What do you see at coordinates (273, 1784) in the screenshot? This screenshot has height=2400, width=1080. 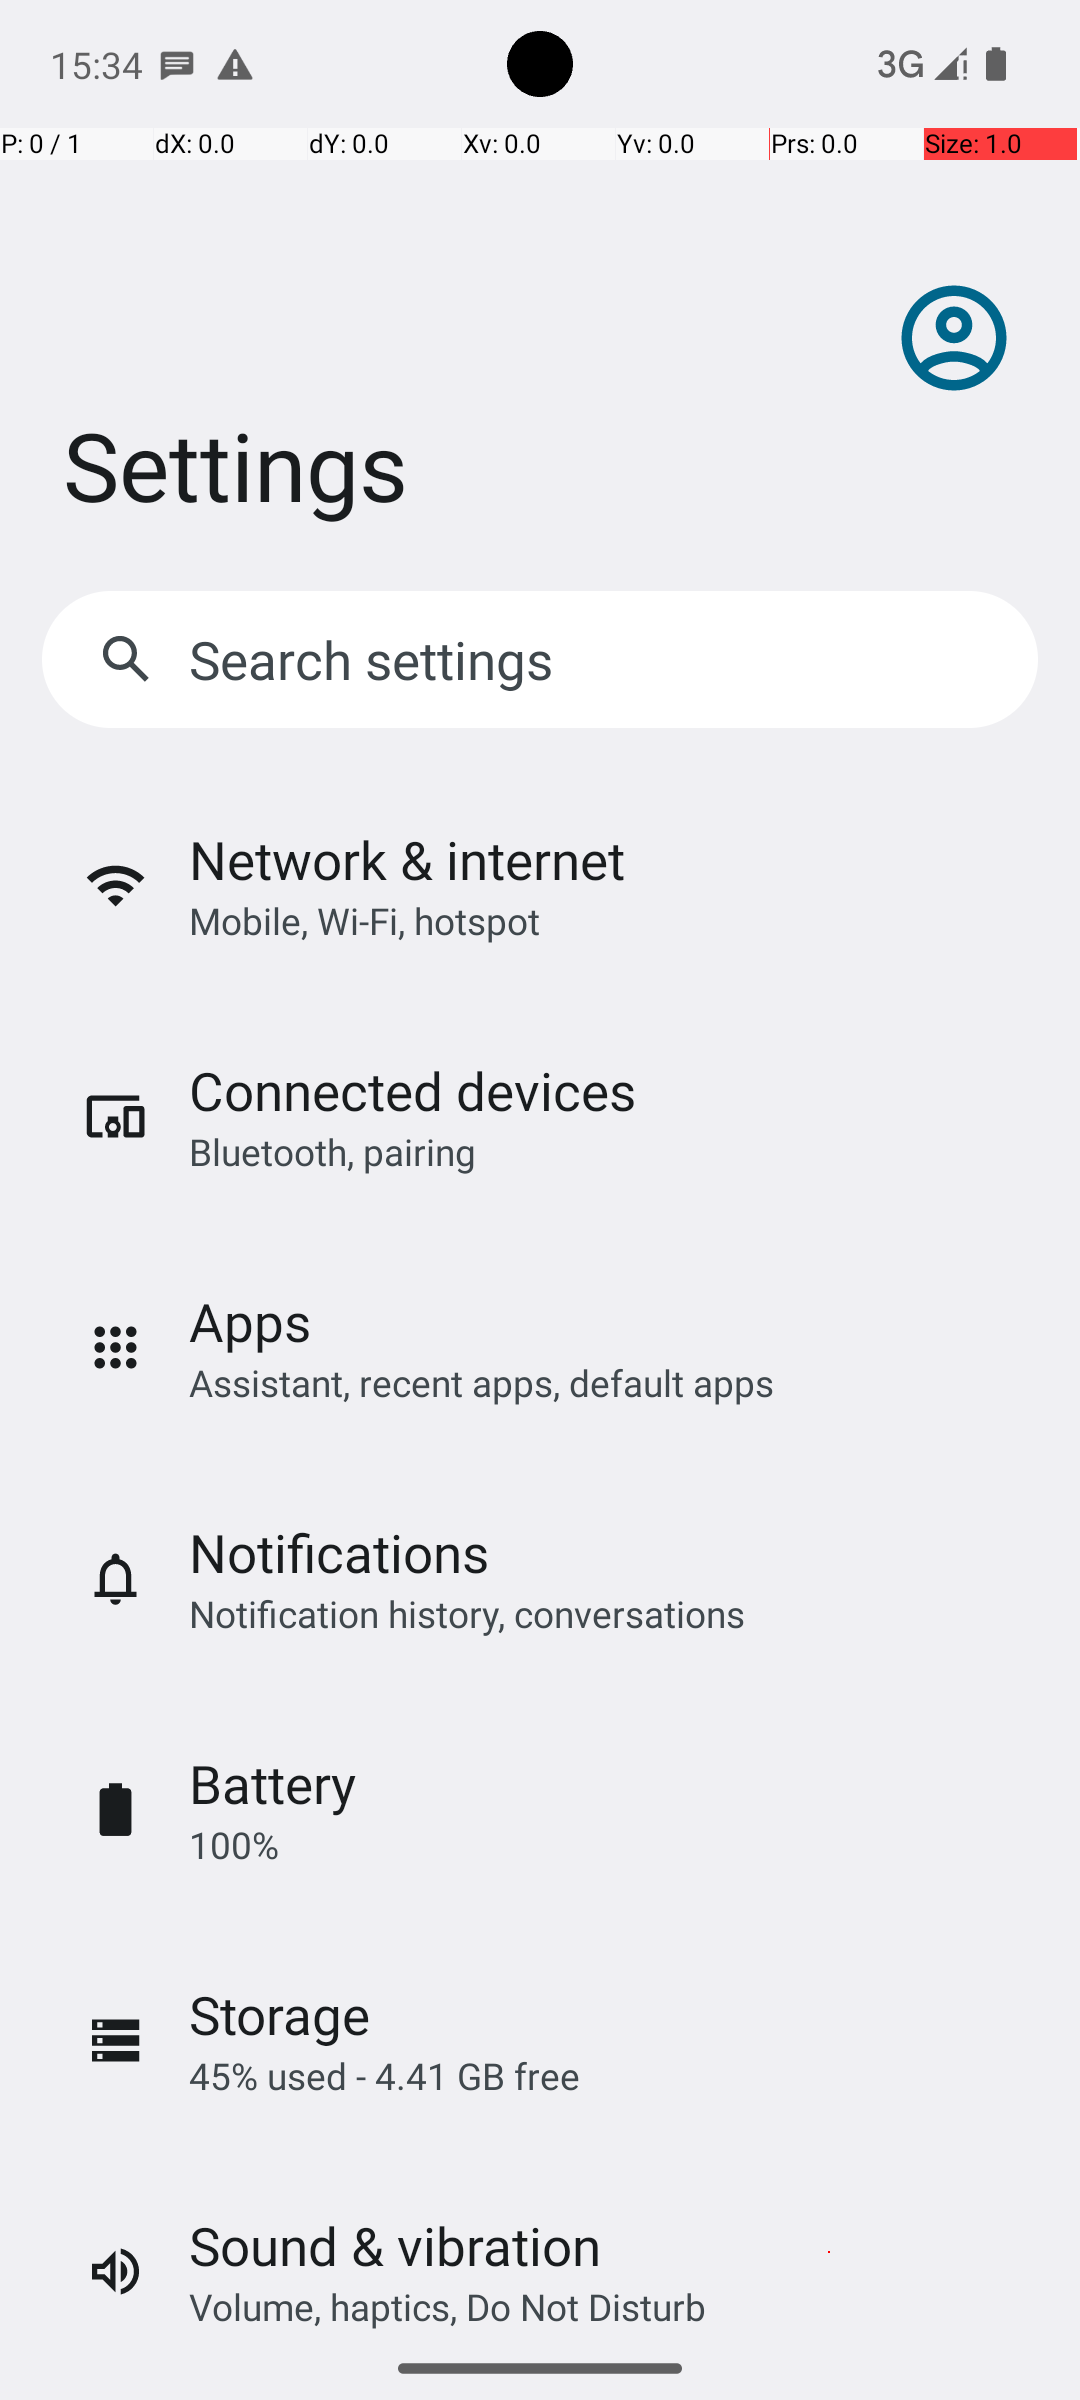 I see `Battery` at bounding box center [273, 1784].